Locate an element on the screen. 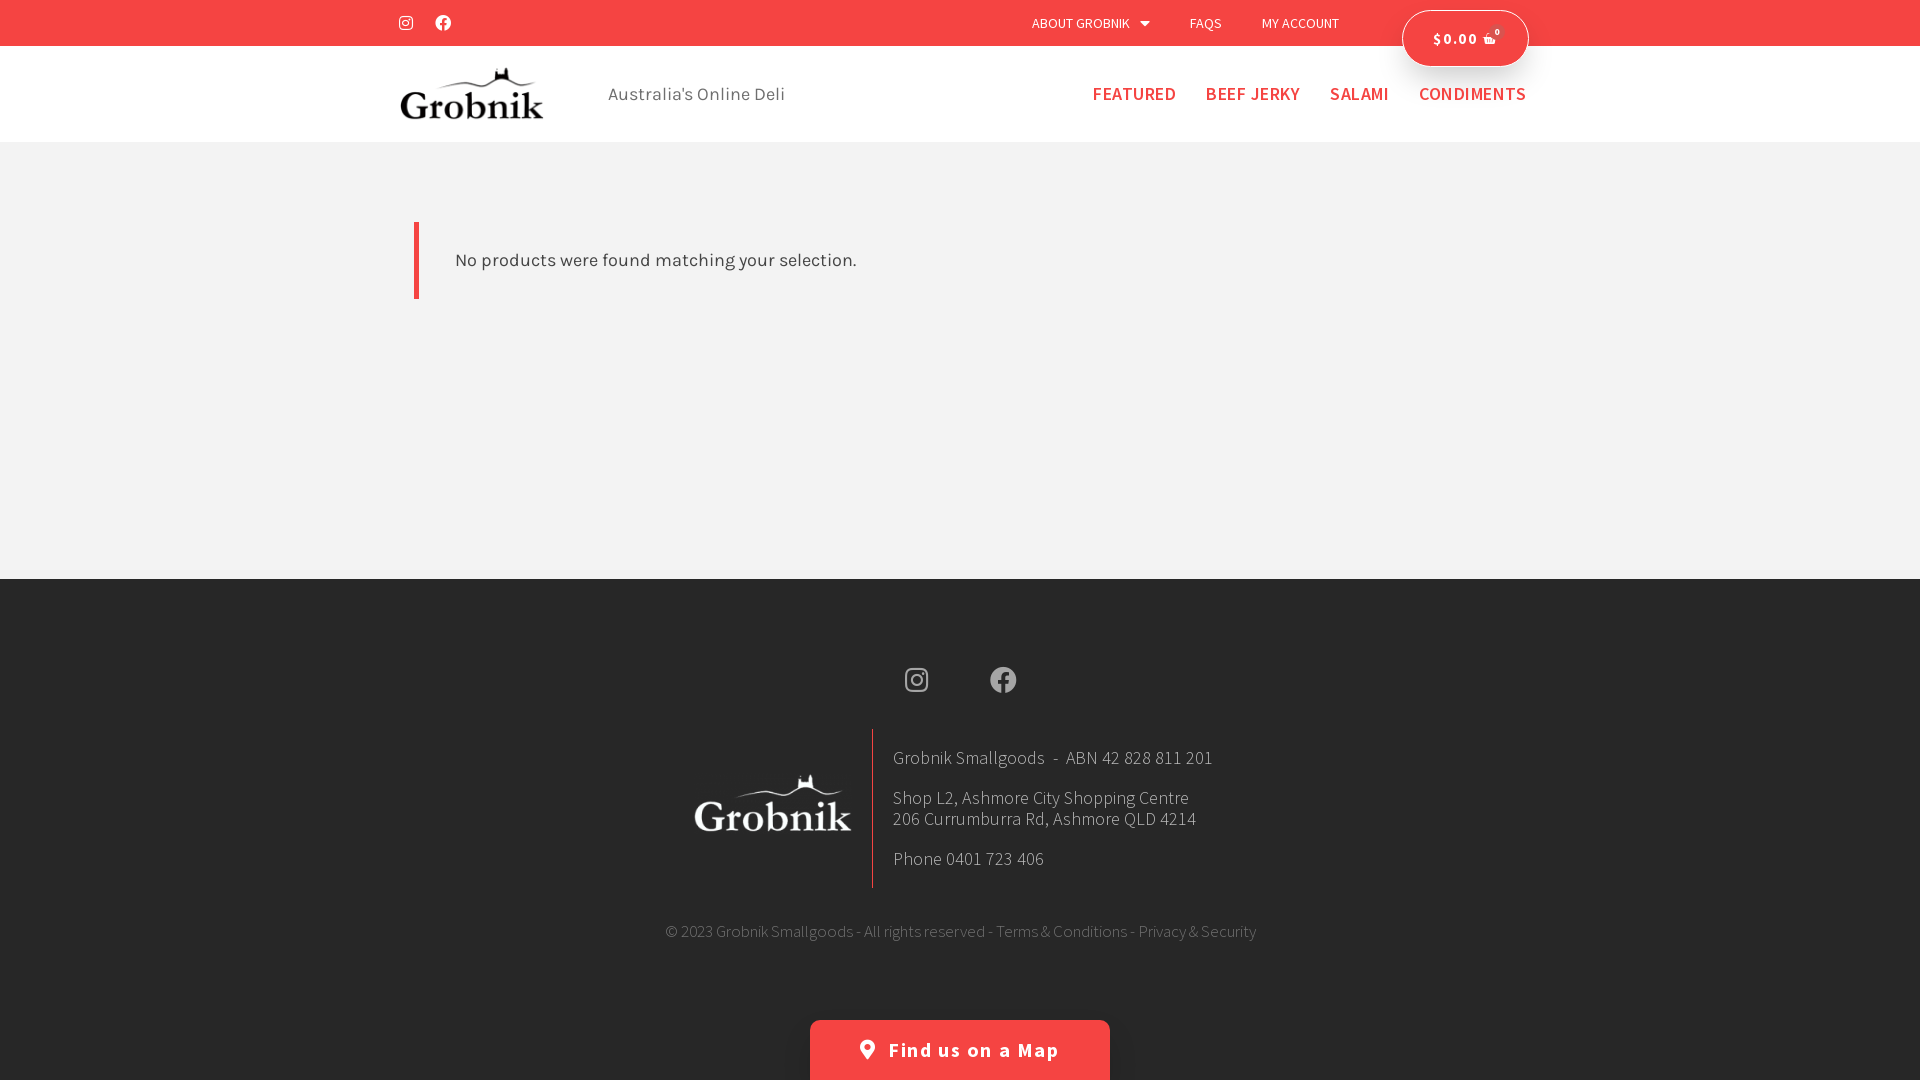  CONDIMENTS is located at coordinates (1472, 94).